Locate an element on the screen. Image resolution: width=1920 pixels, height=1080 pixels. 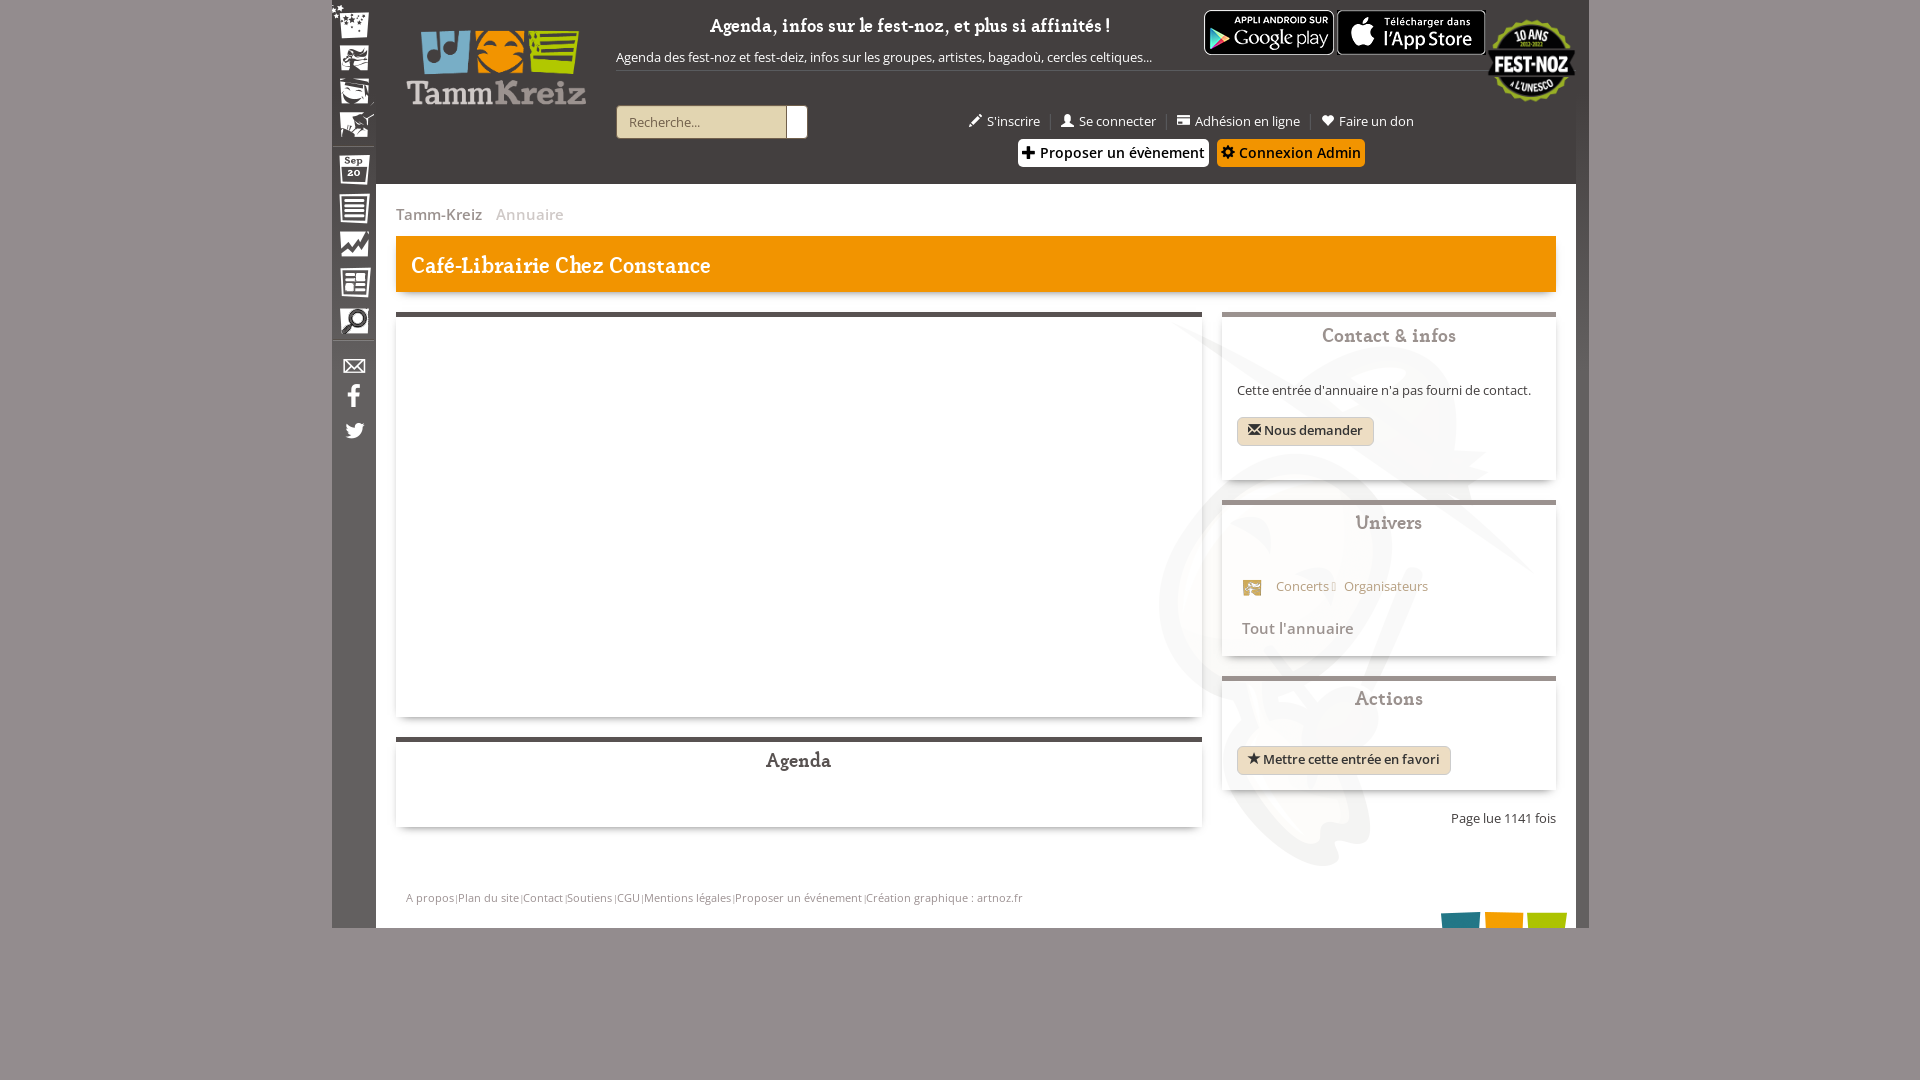
Organisateurs is located at coordinates (1380, 586).